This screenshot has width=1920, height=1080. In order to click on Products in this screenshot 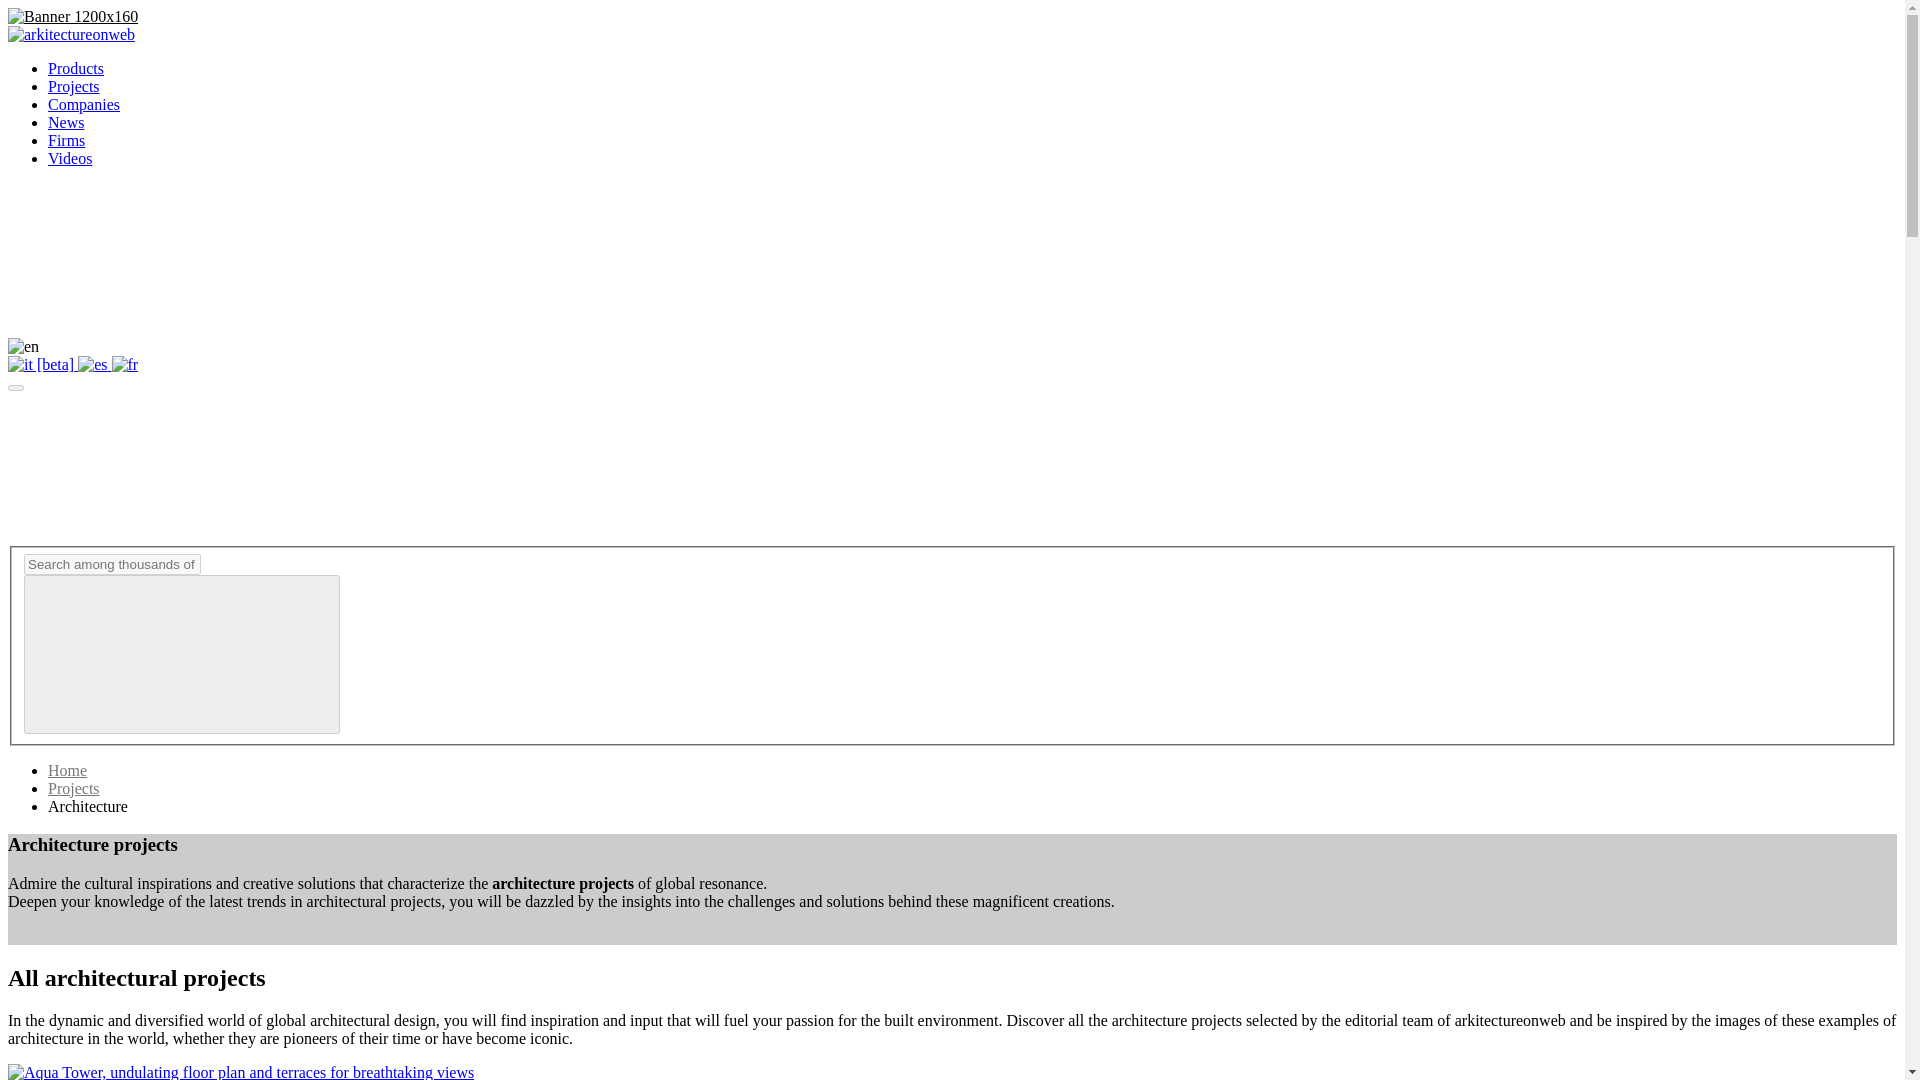, I will do `click(76, 68)`.